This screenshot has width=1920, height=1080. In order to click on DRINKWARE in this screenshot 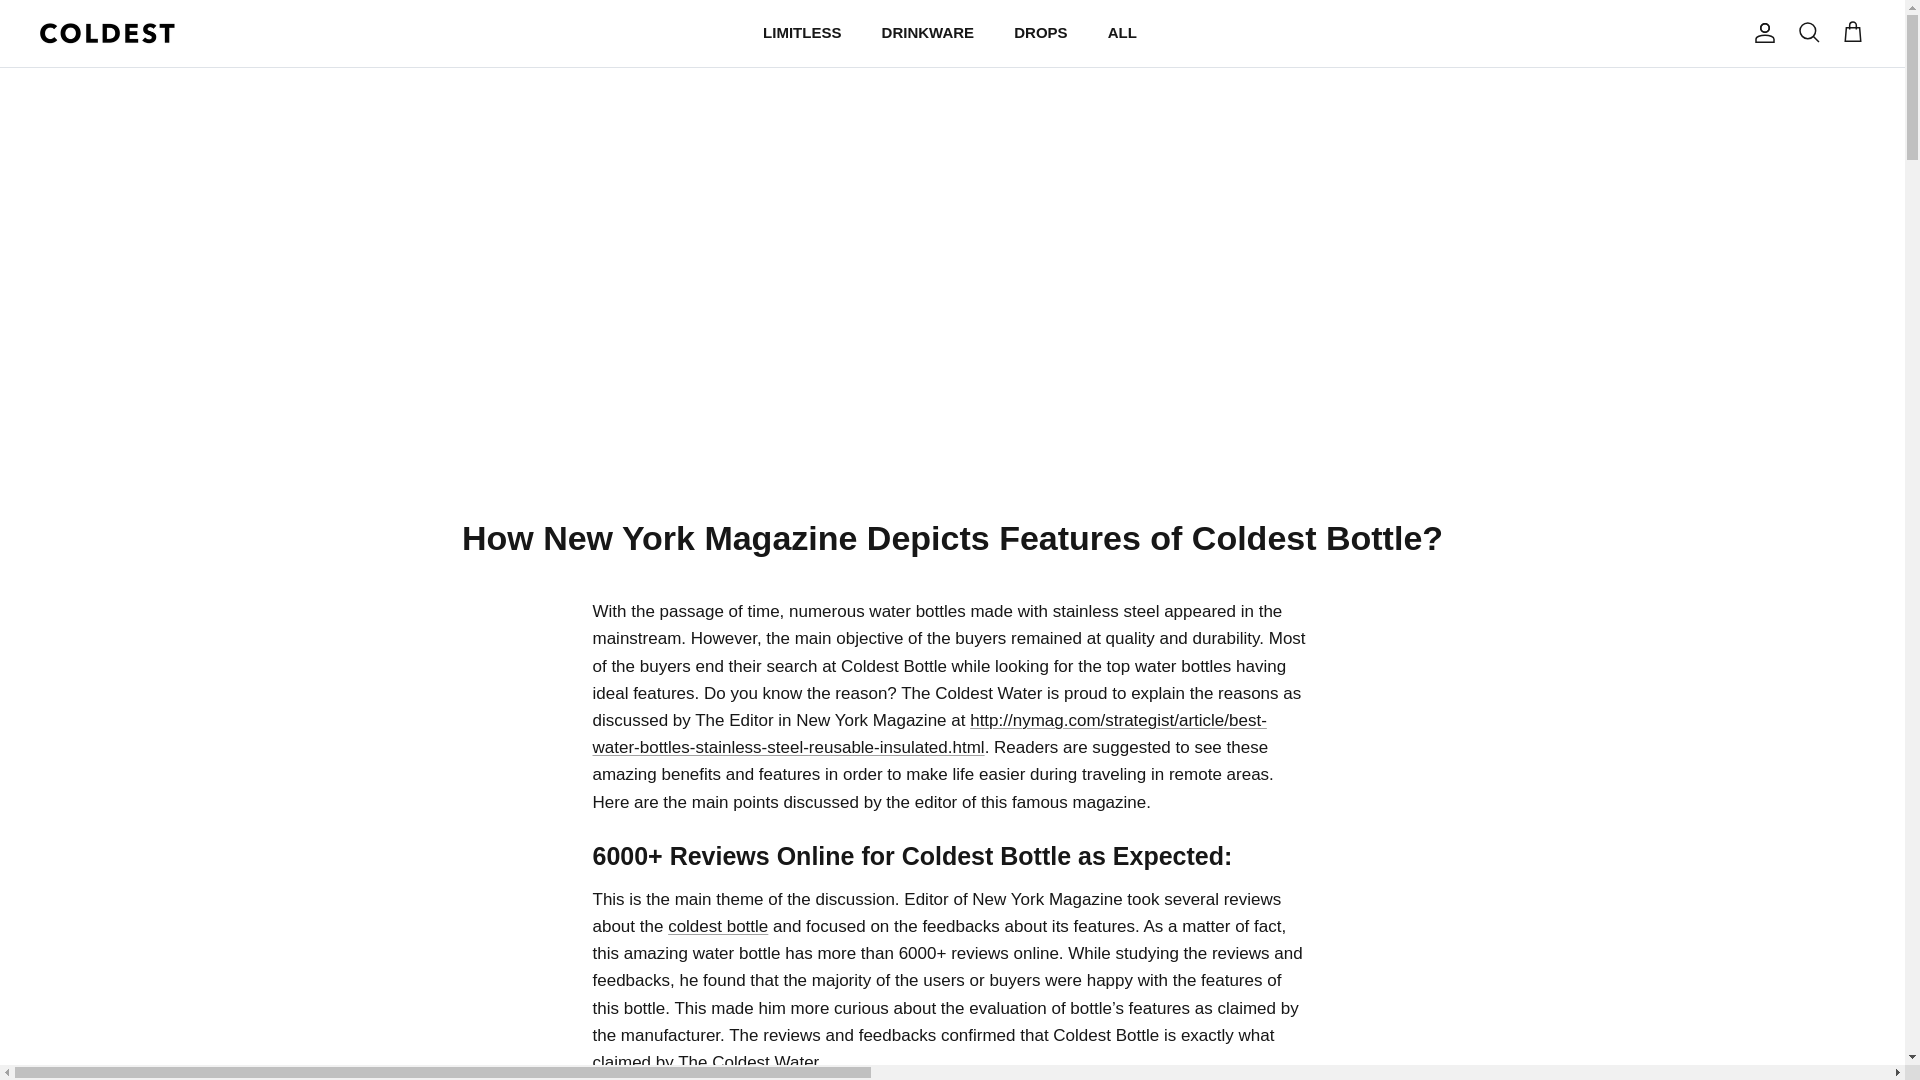, I will do `click(928, 33)`.